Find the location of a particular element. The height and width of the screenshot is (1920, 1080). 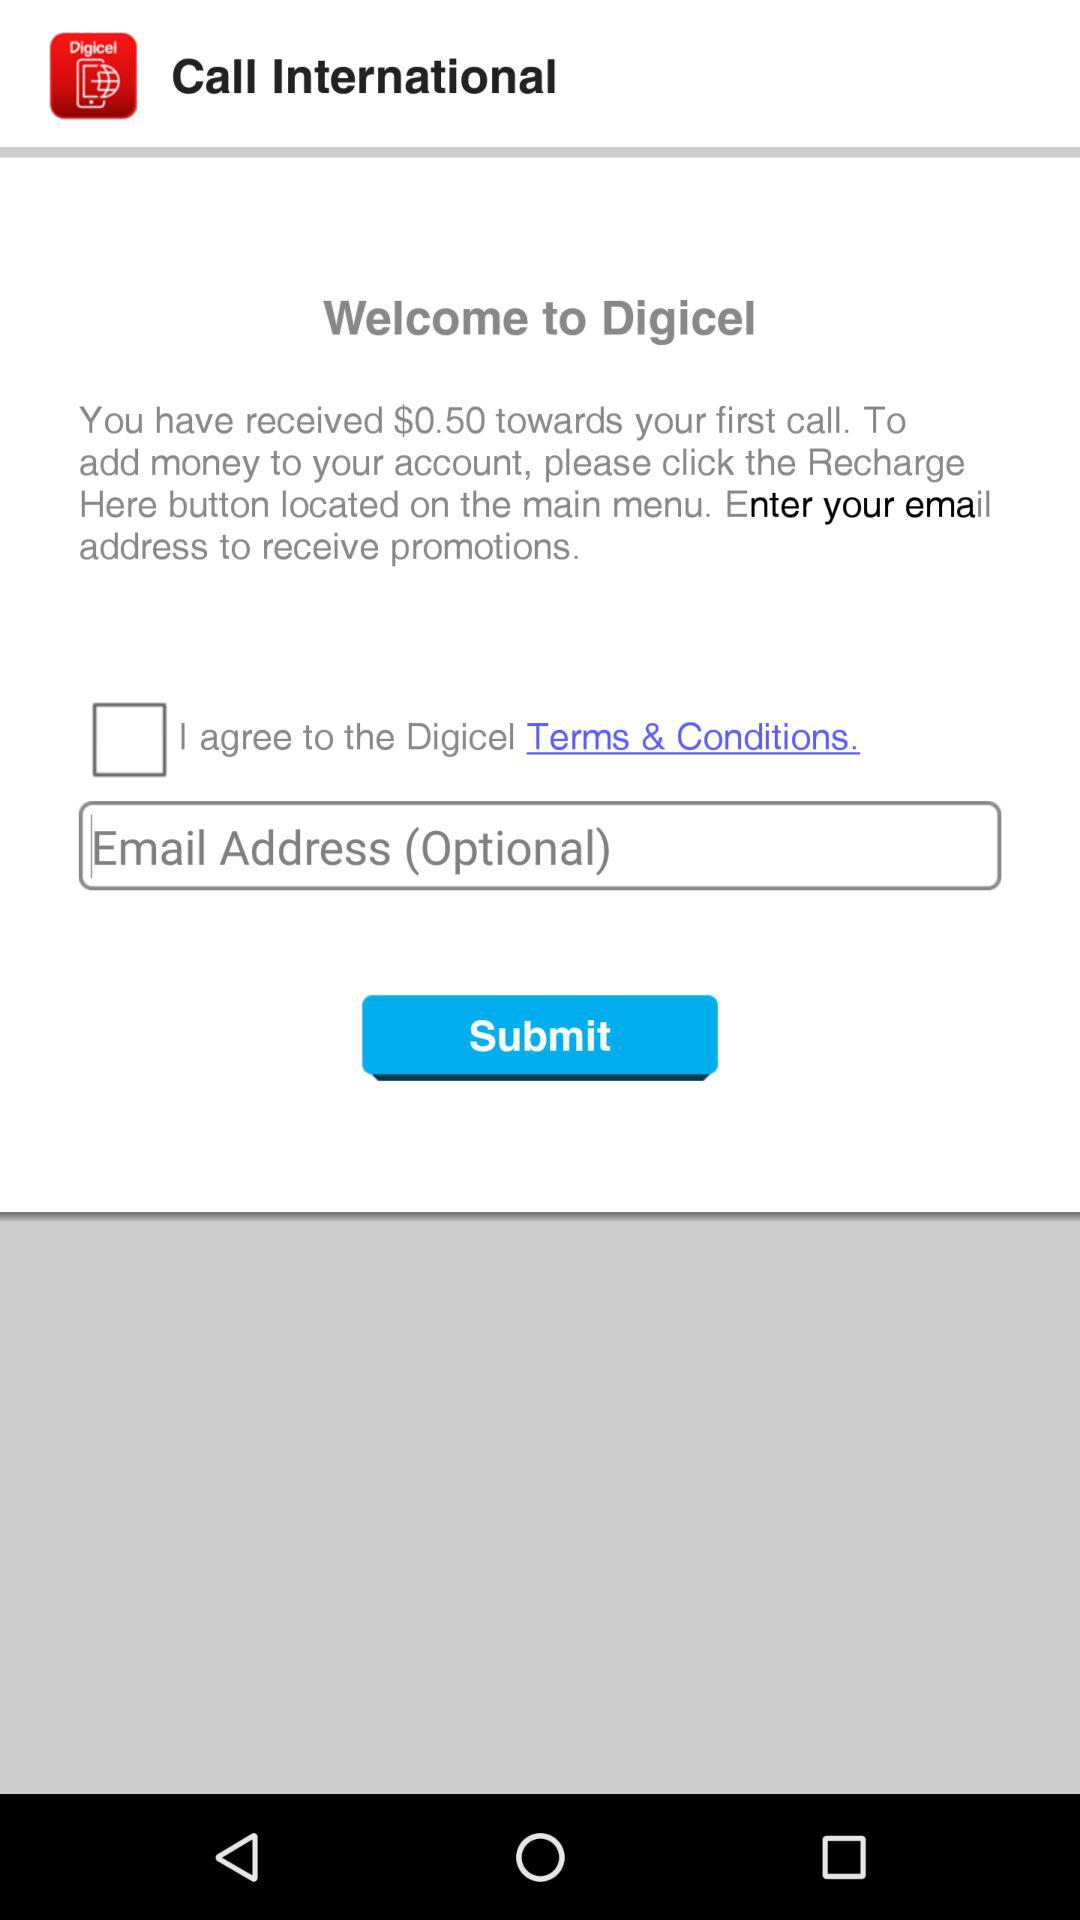

launch the icon below the you have received icon is located at coordinates (519, 737).